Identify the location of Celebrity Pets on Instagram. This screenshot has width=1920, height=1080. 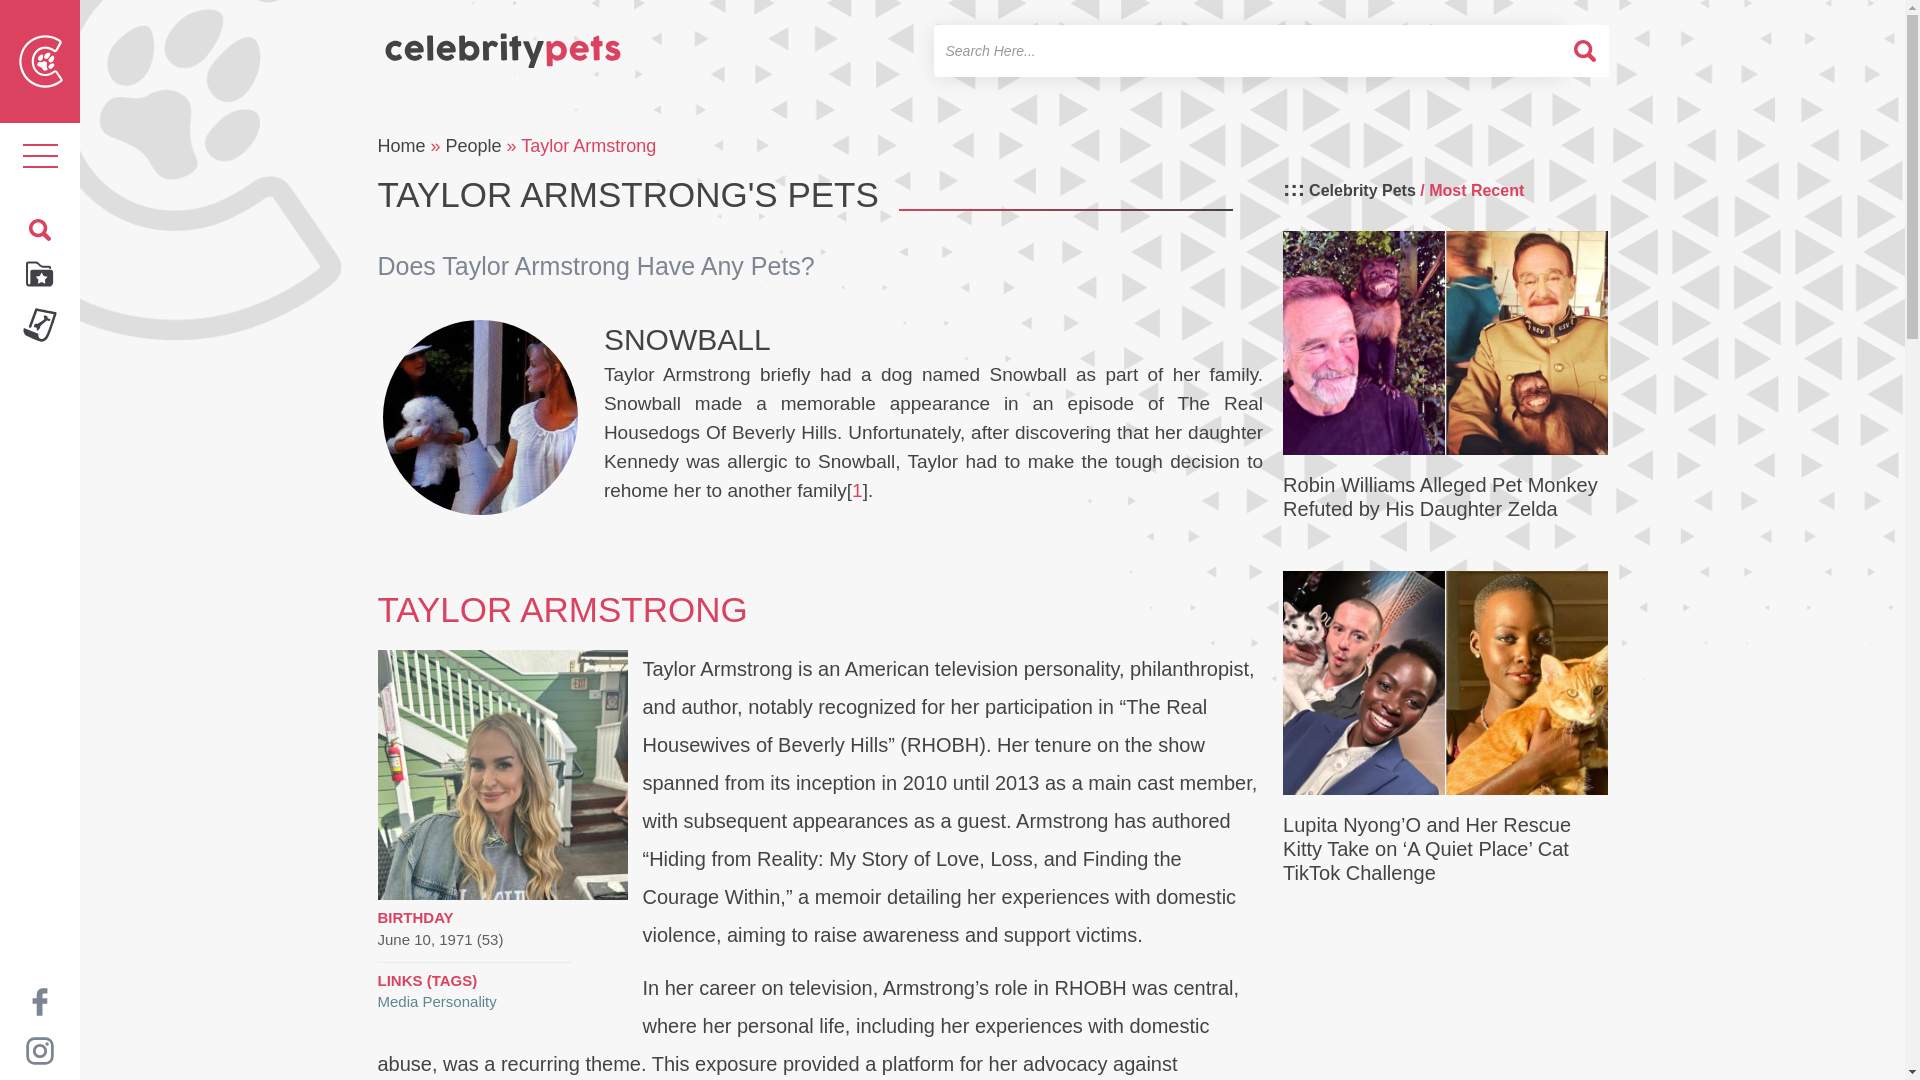
(39, 1050).